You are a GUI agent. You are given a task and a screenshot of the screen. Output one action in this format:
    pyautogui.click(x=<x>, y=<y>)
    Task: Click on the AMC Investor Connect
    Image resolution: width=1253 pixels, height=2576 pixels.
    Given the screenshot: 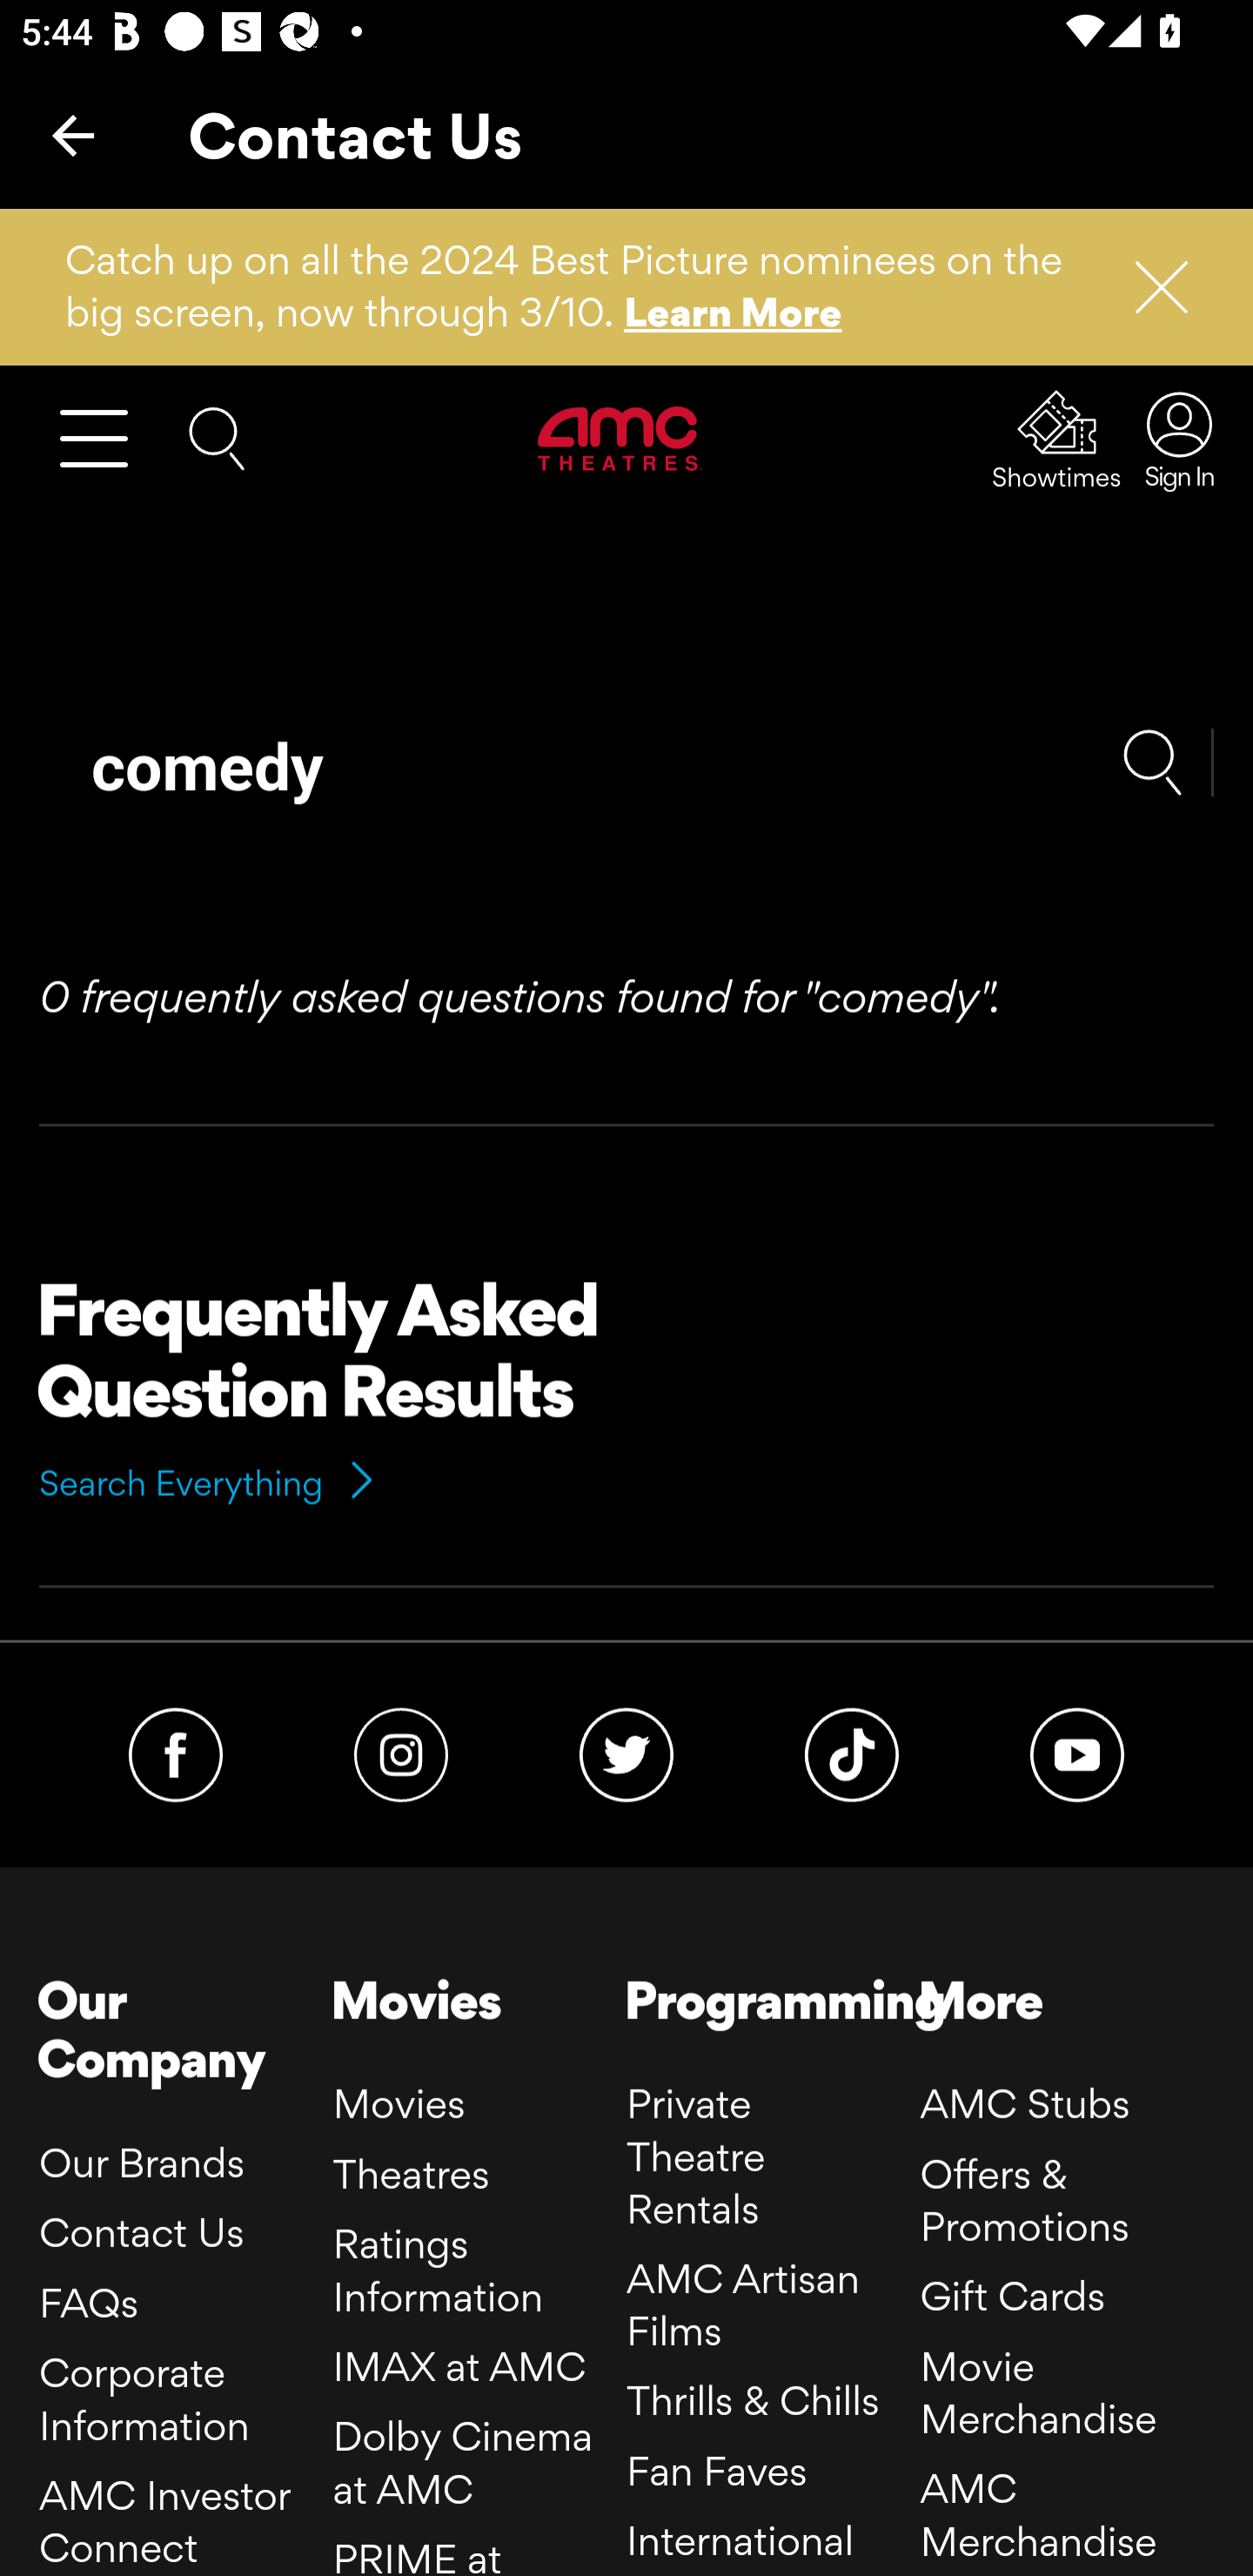 What is the action you would take?
    pyautogui.click(x=165, y=2522)
    